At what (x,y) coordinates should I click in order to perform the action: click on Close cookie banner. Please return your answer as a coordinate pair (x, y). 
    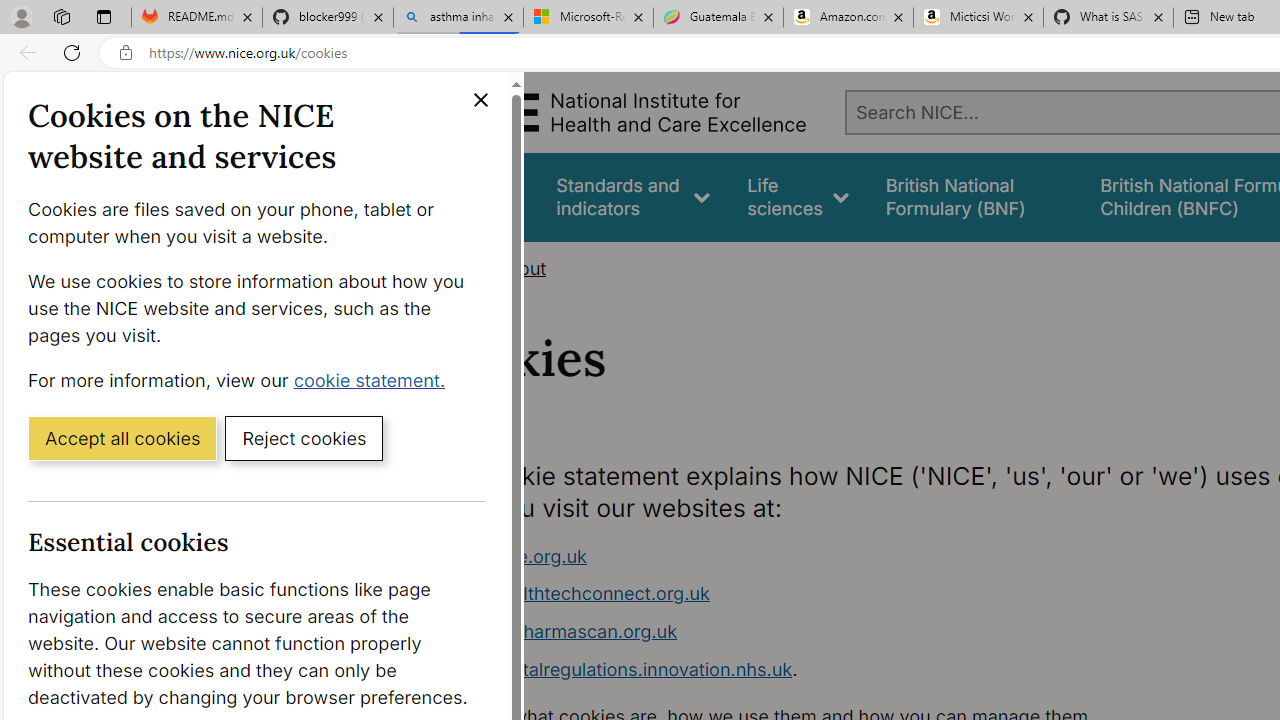
    Looking at the image, I should click on (480, 100).